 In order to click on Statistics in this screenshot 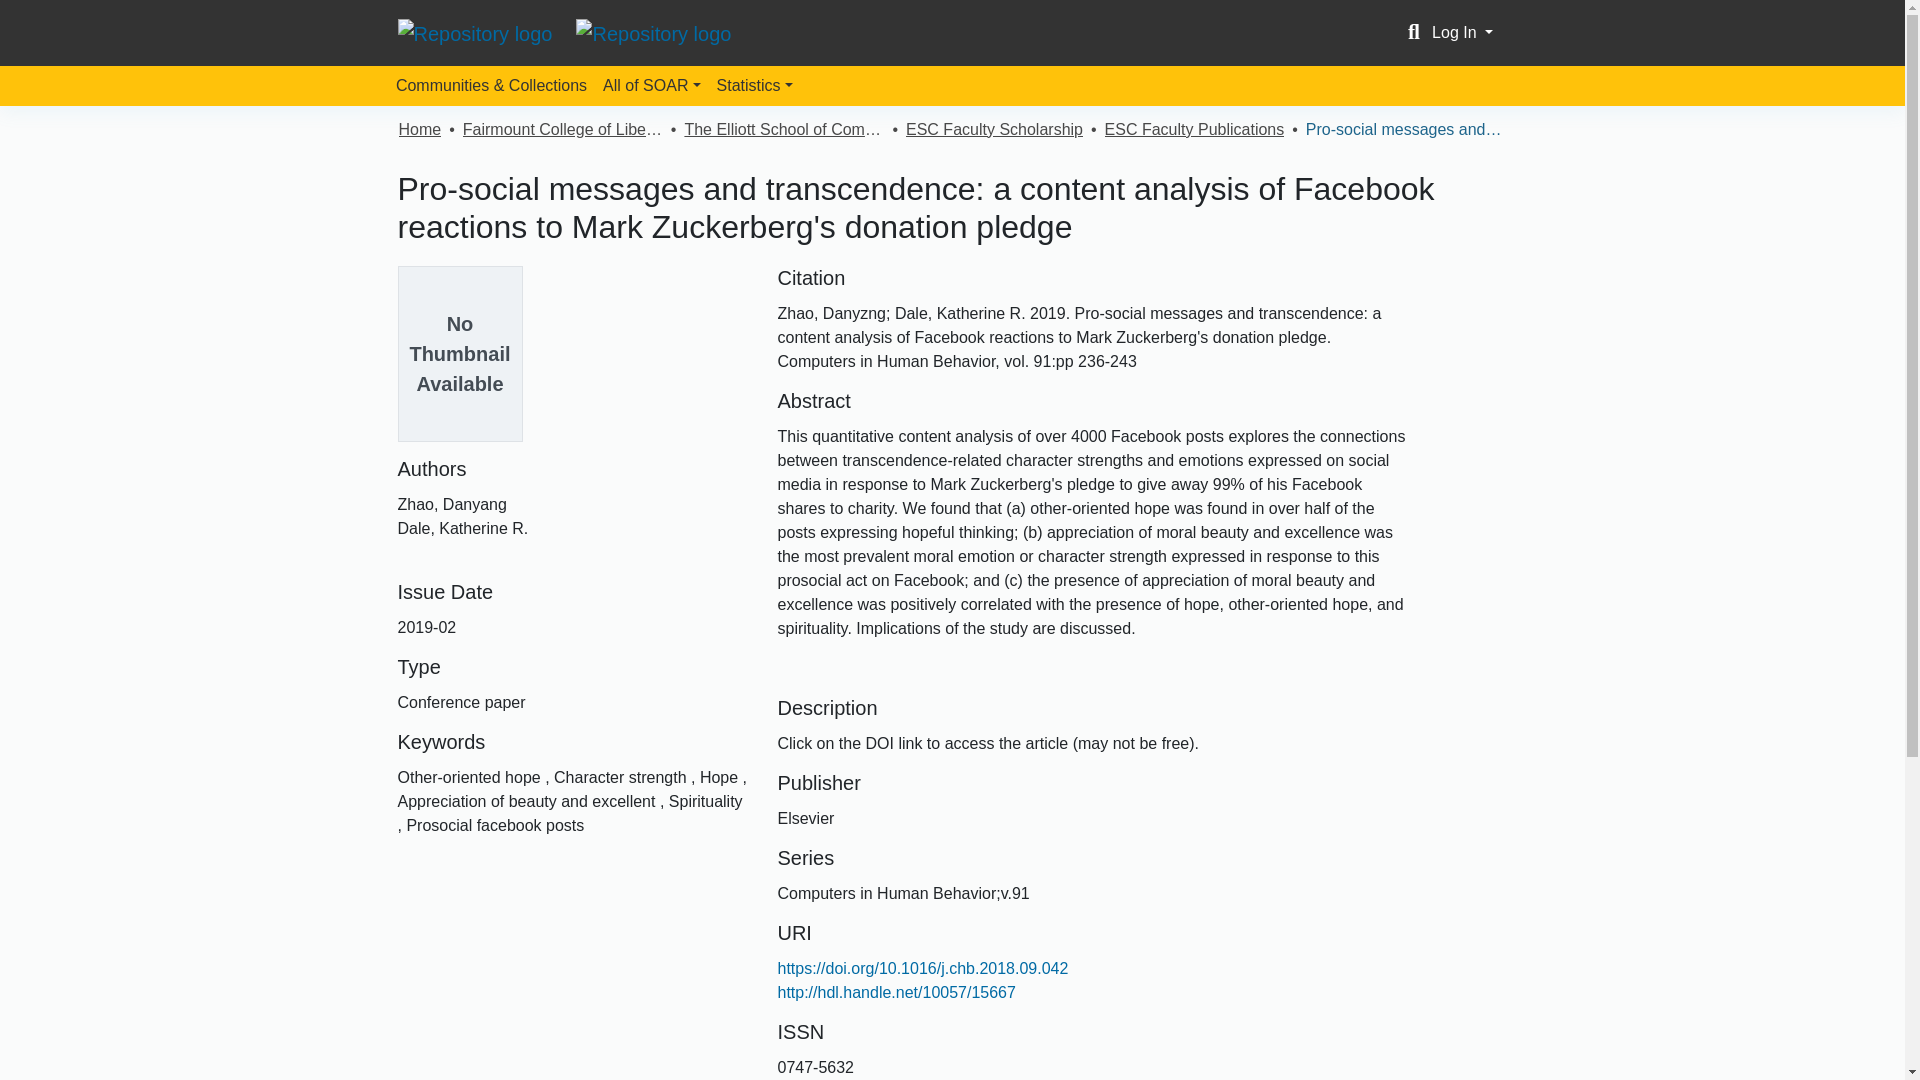, I will do `click(754, 85)`.